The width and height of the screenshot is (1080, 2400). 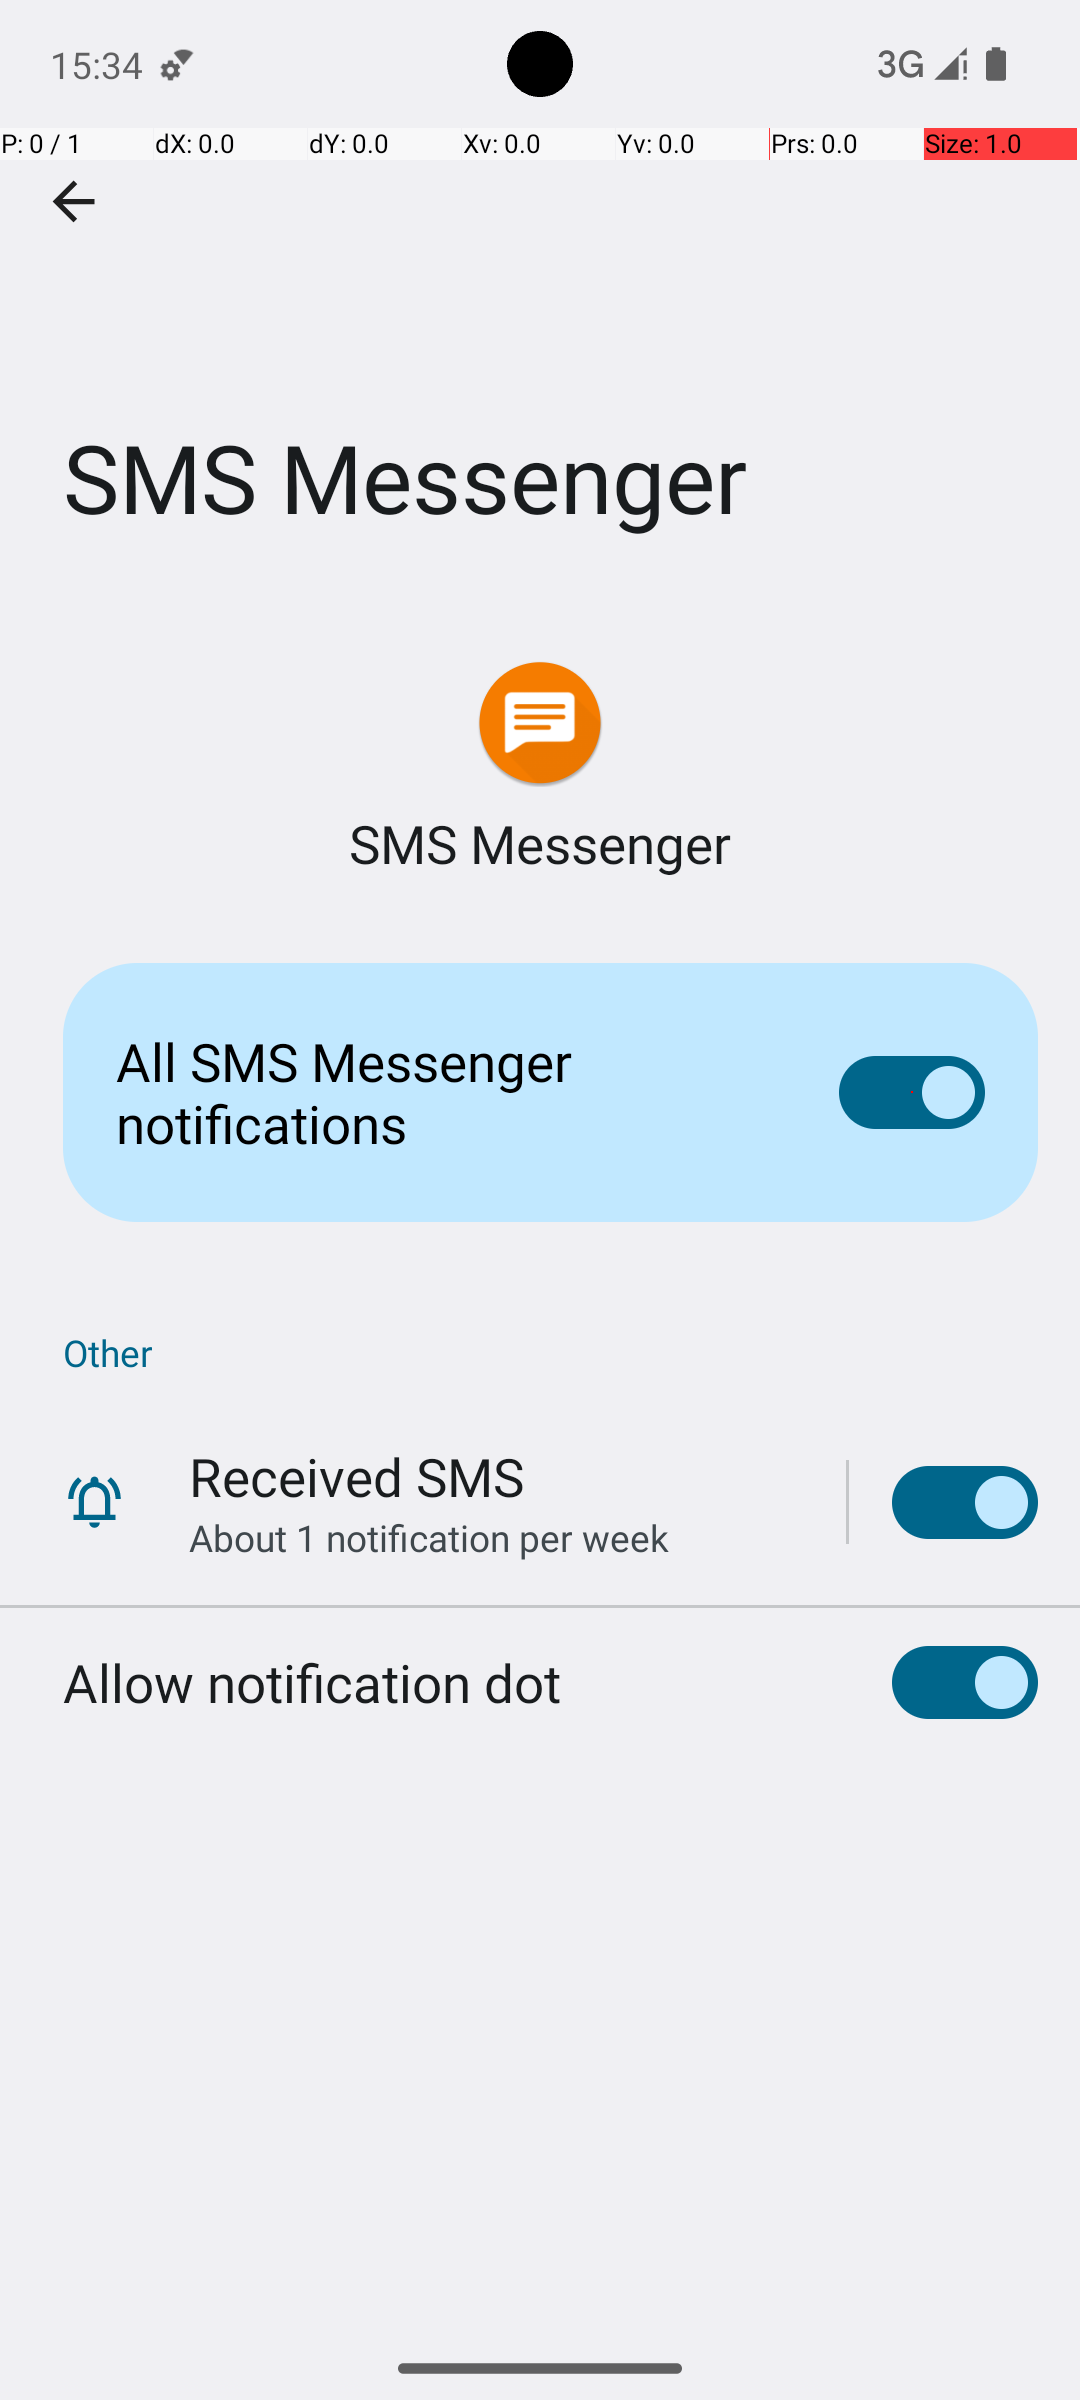 I want to click on Received SMS, so click(x=356, y=1476).